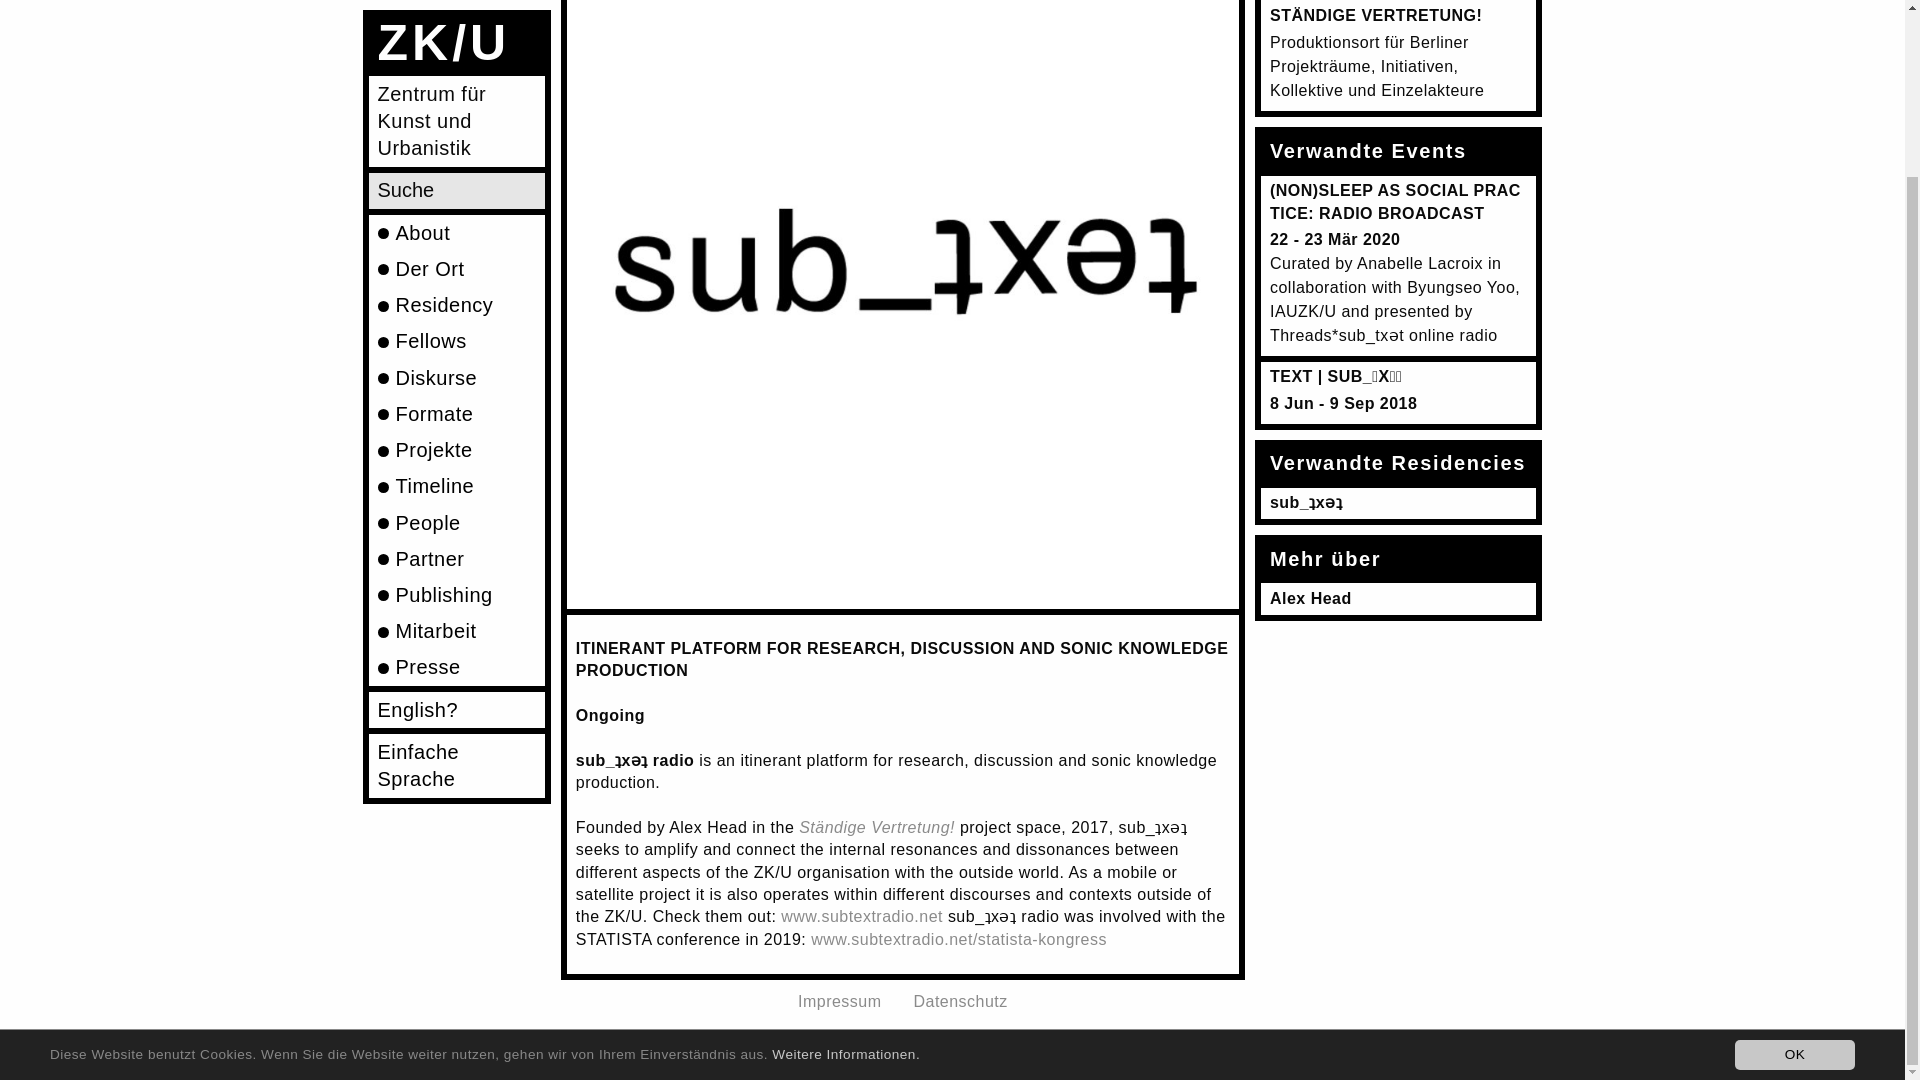  Describe the element at coordinates (456, 362) in the screenshot. I see `Partner` at that location.